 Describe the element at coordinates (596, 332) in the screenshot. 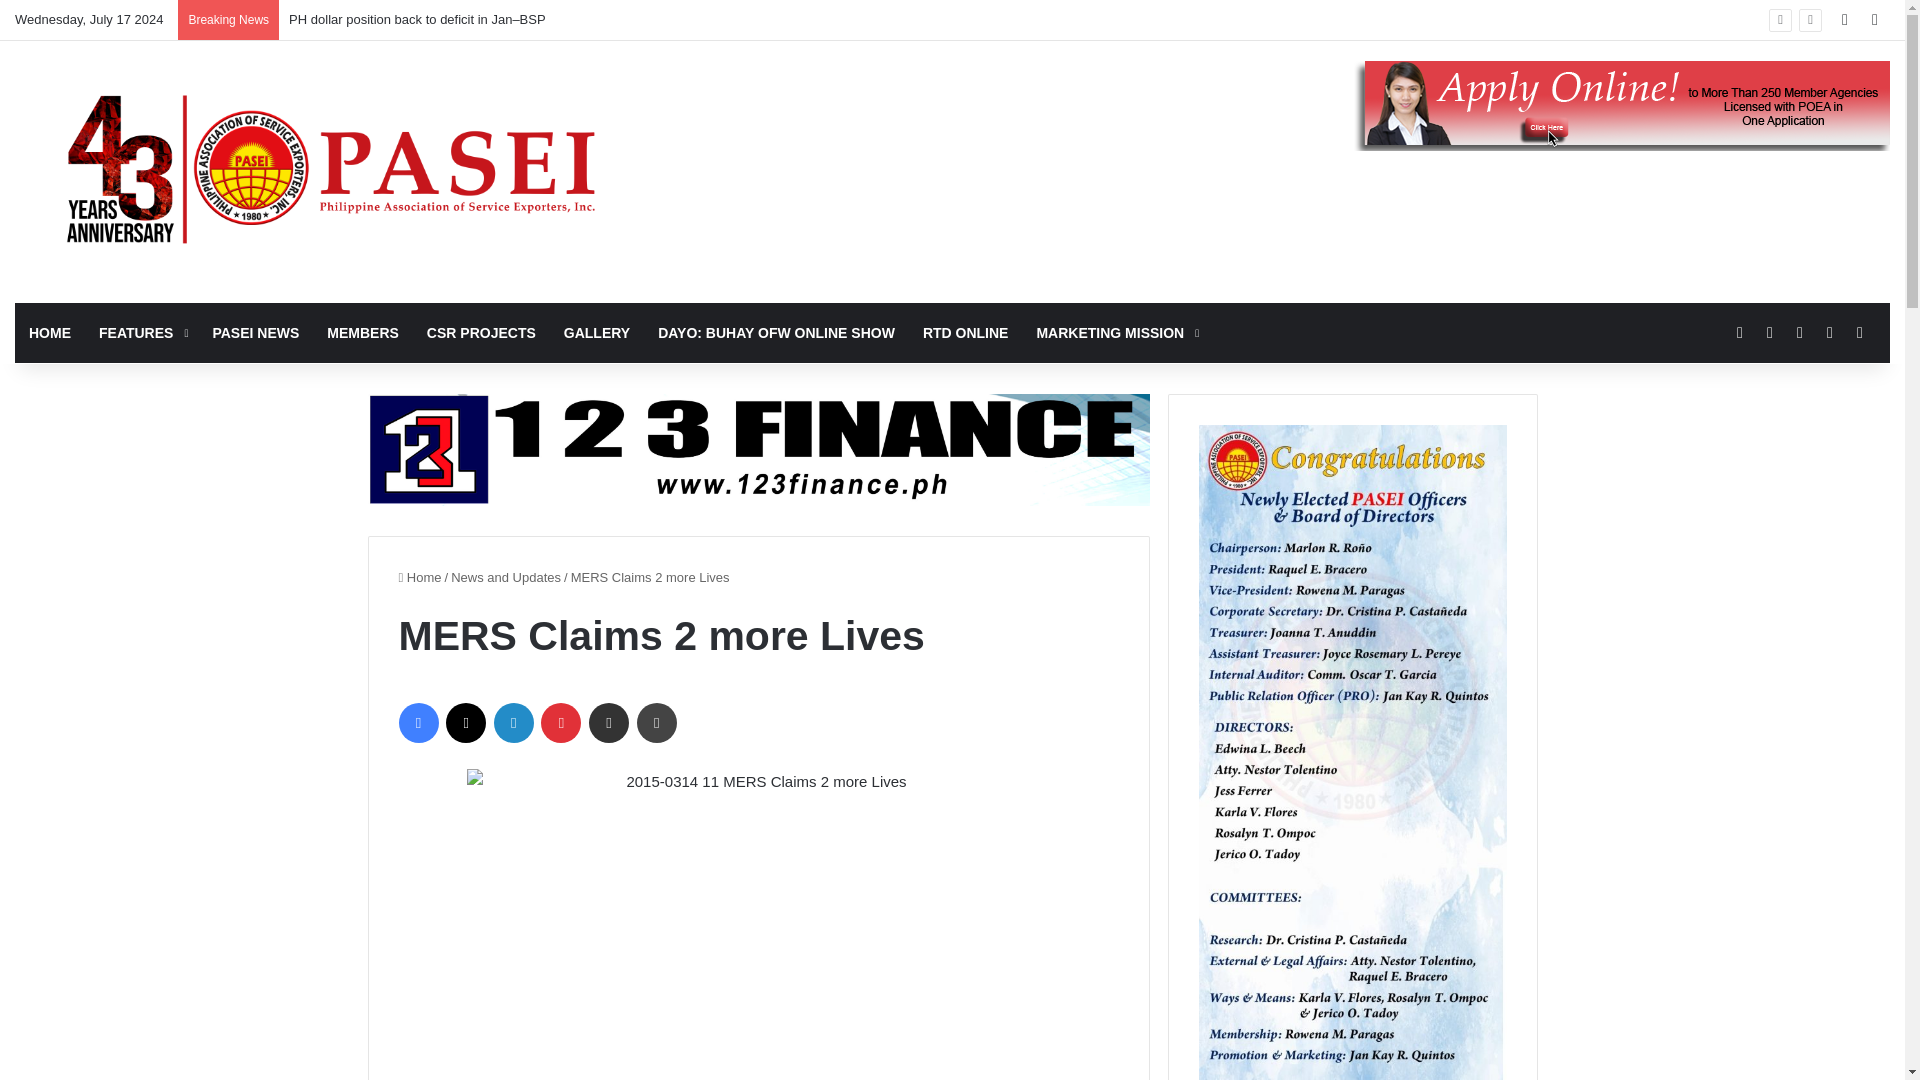

I see `GALLERY` at that location.